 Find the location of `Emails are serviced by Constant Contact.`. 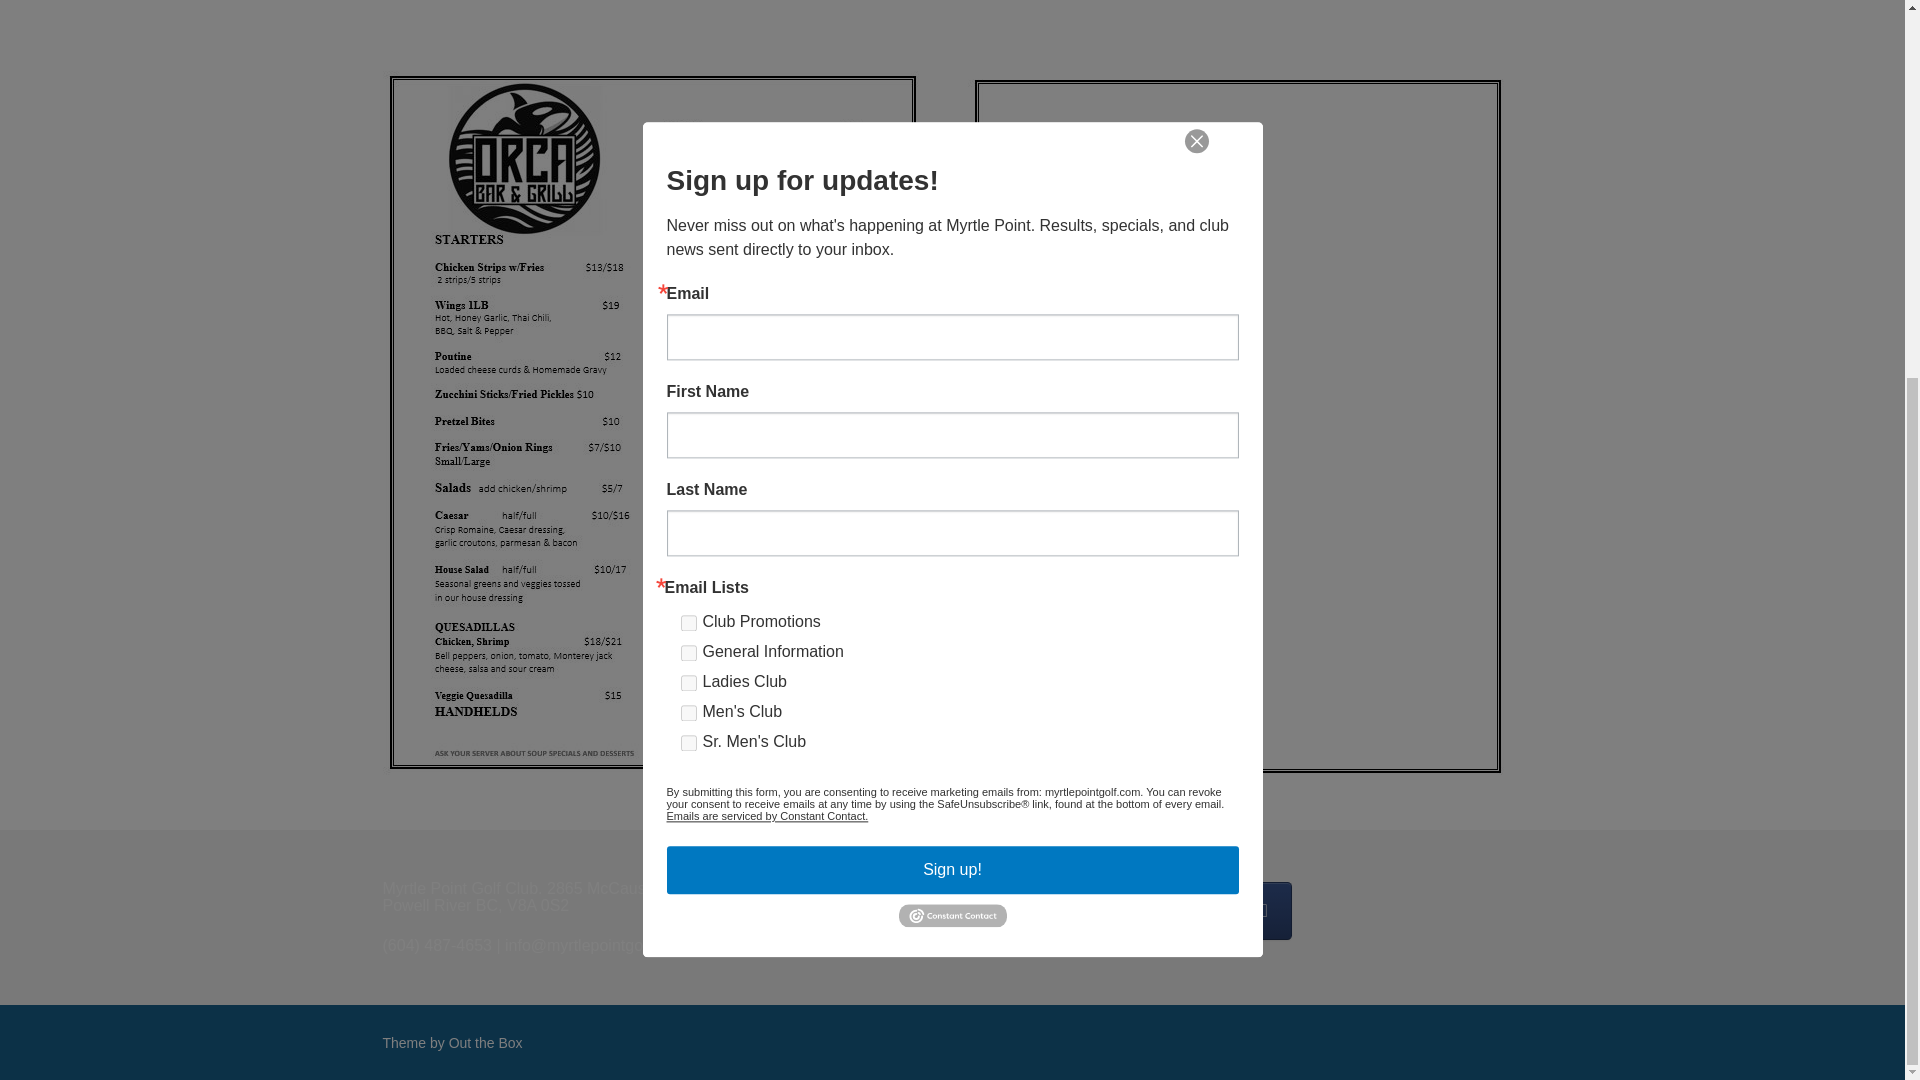

Emails are serviced by Constant Contact. is located at coordinates (766, 245).